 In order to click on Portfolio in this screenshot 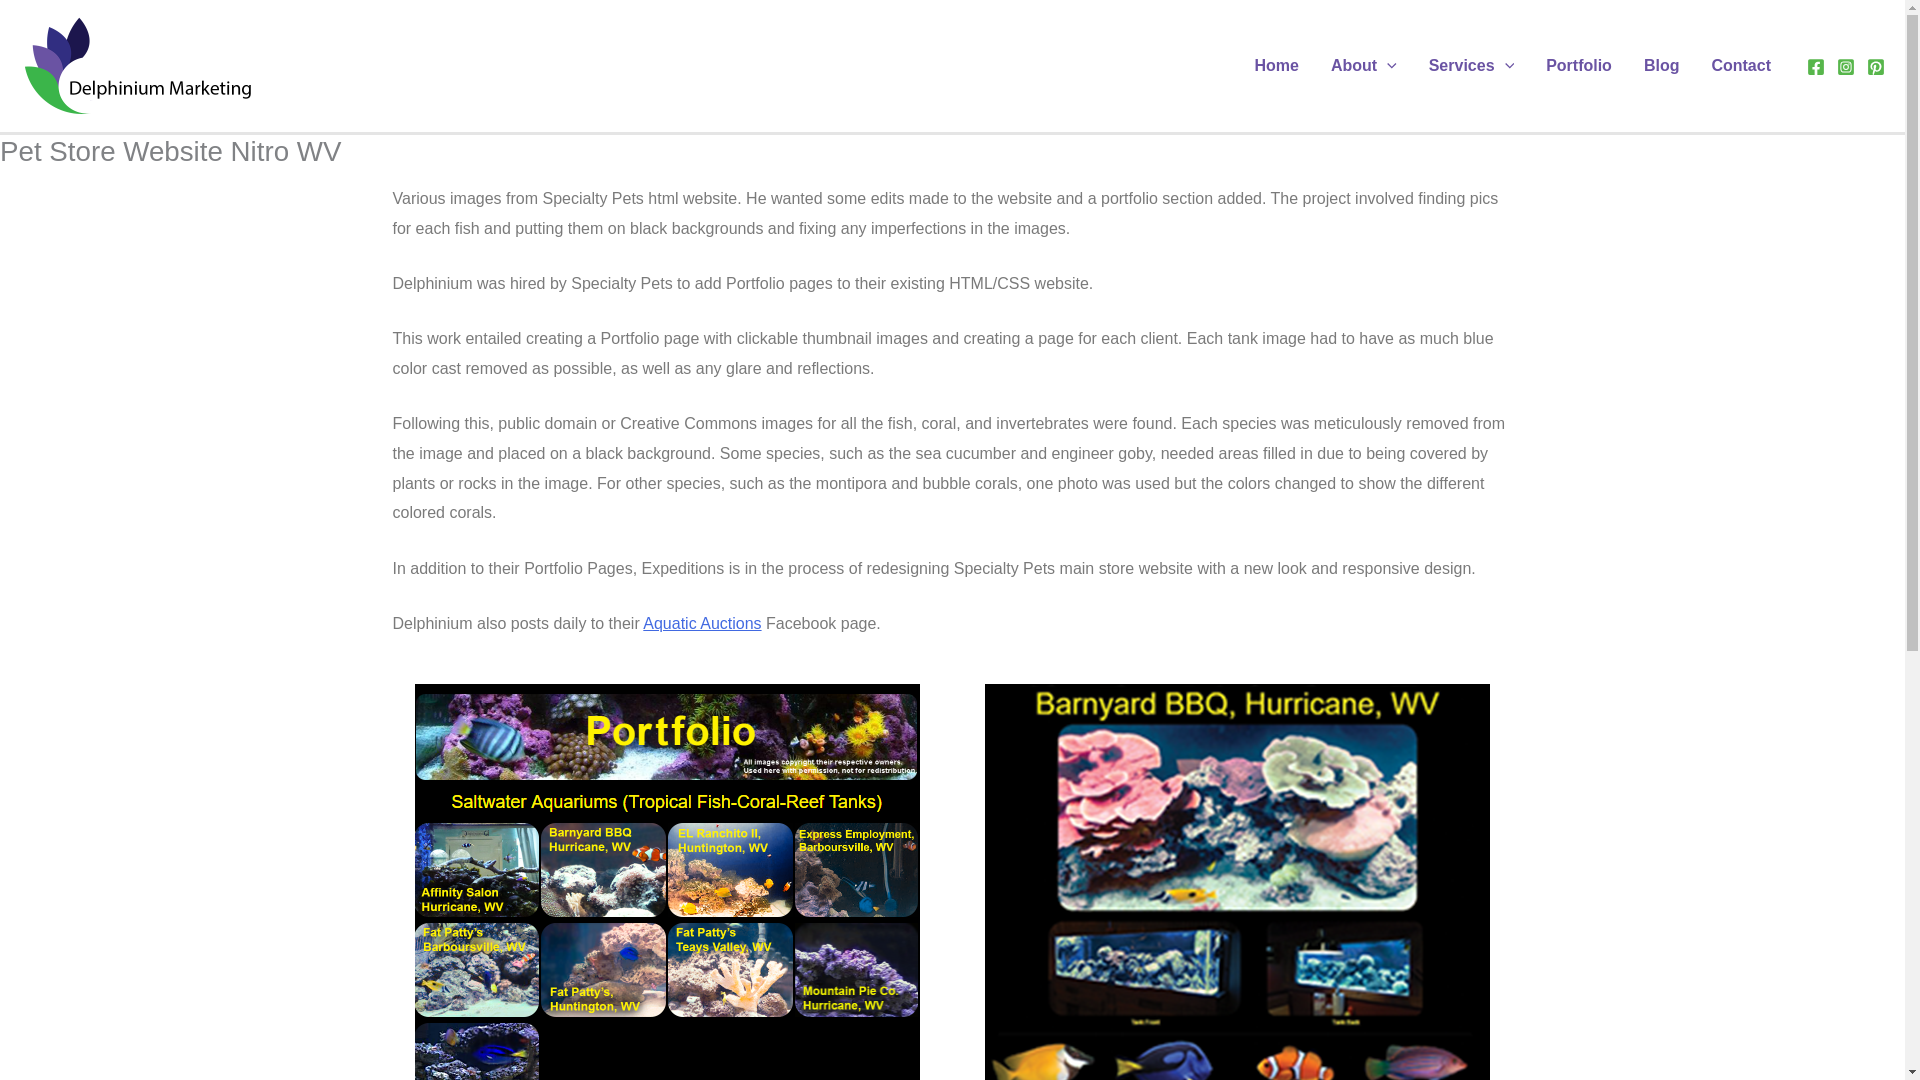, I will do `click(1579, 65)`.